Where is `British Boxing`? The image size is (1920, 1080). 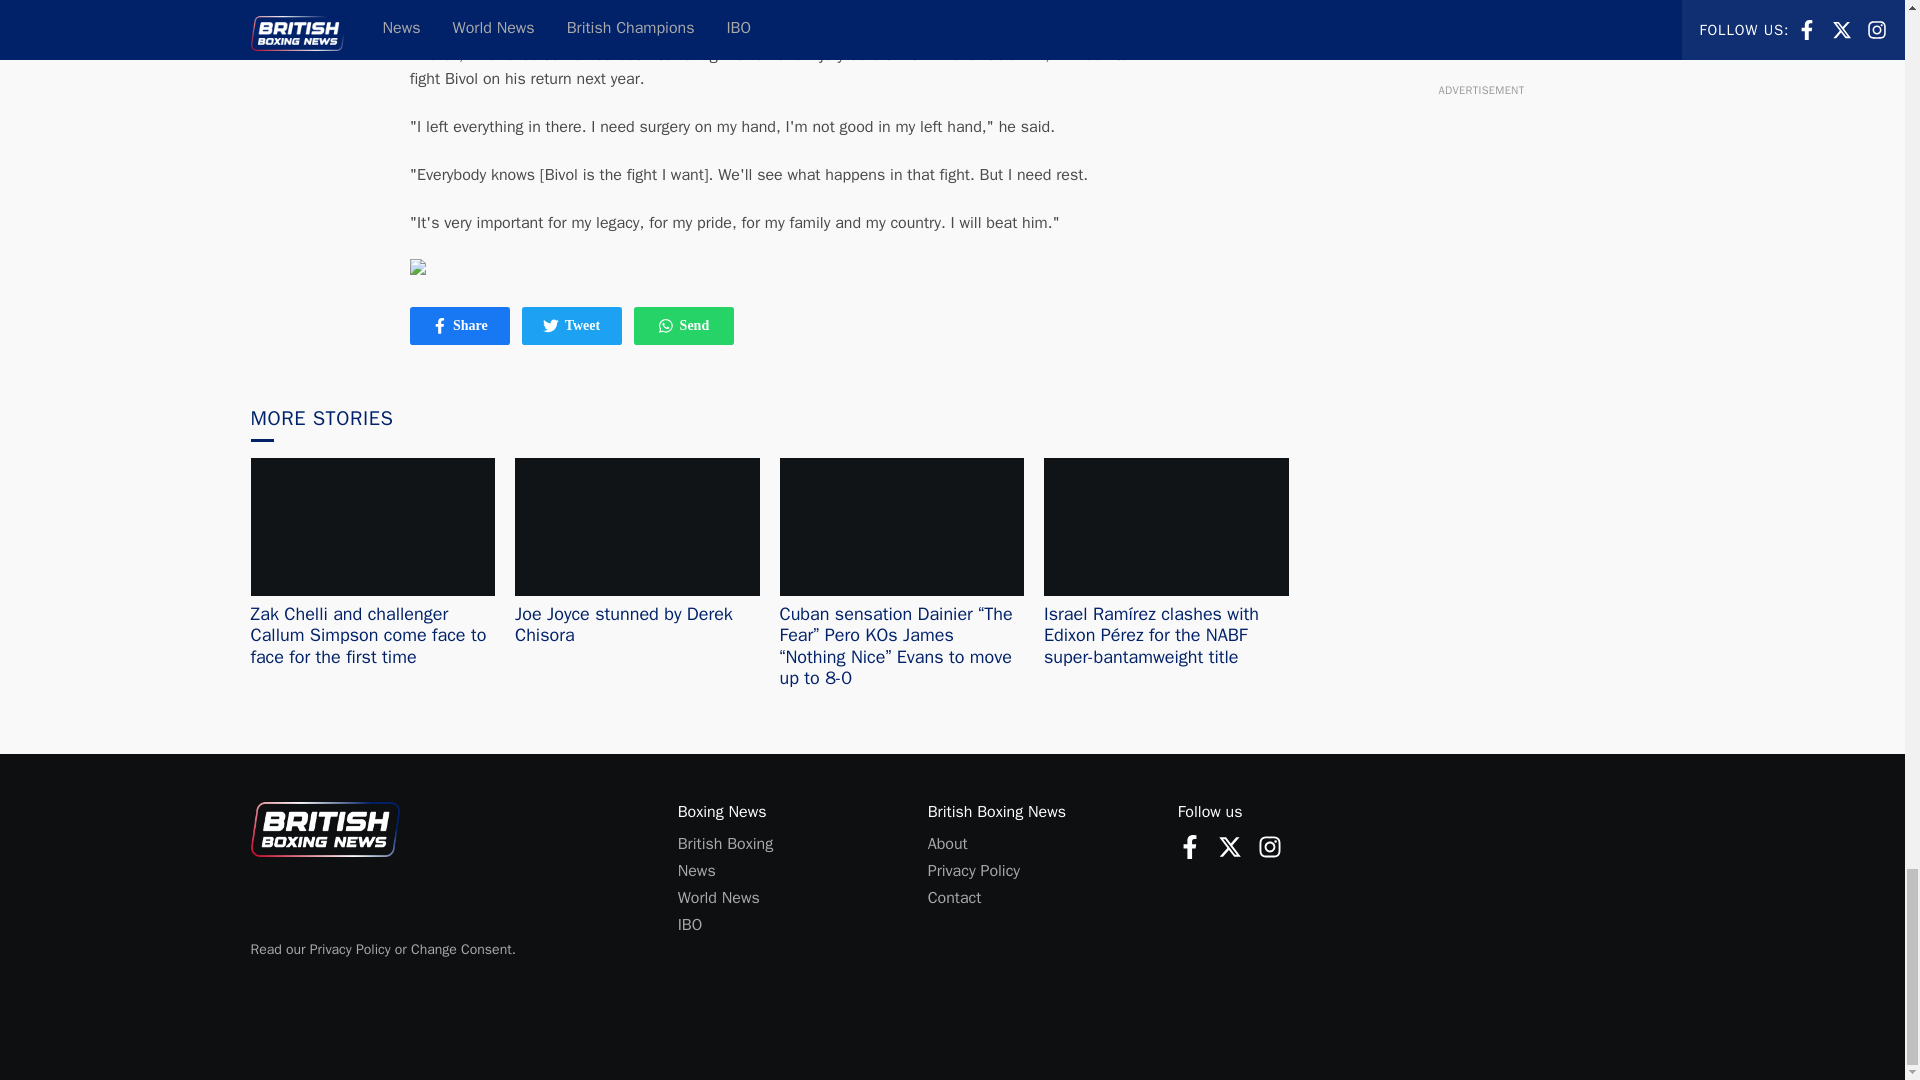 British Boxing is located at coordinates (461, 948).